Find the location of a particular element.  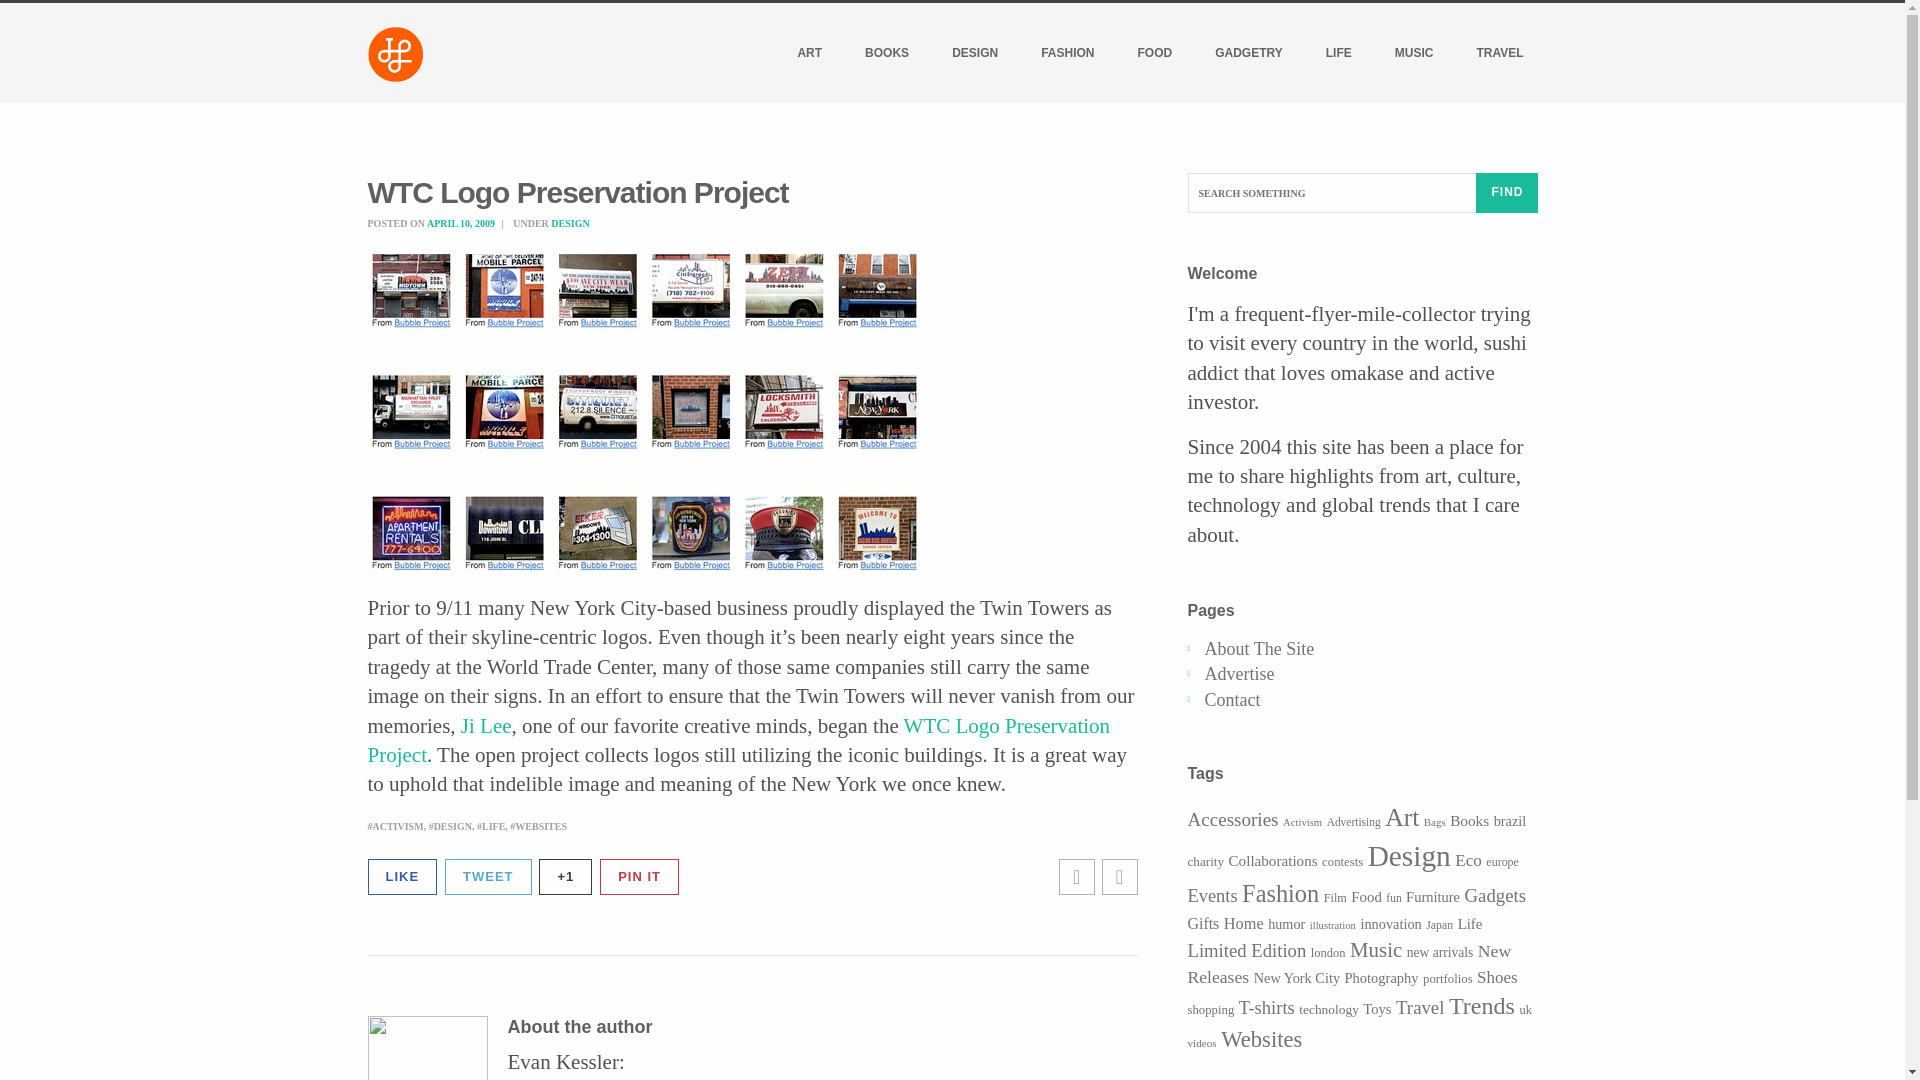

LIKE is located at coordinates (402, 877).